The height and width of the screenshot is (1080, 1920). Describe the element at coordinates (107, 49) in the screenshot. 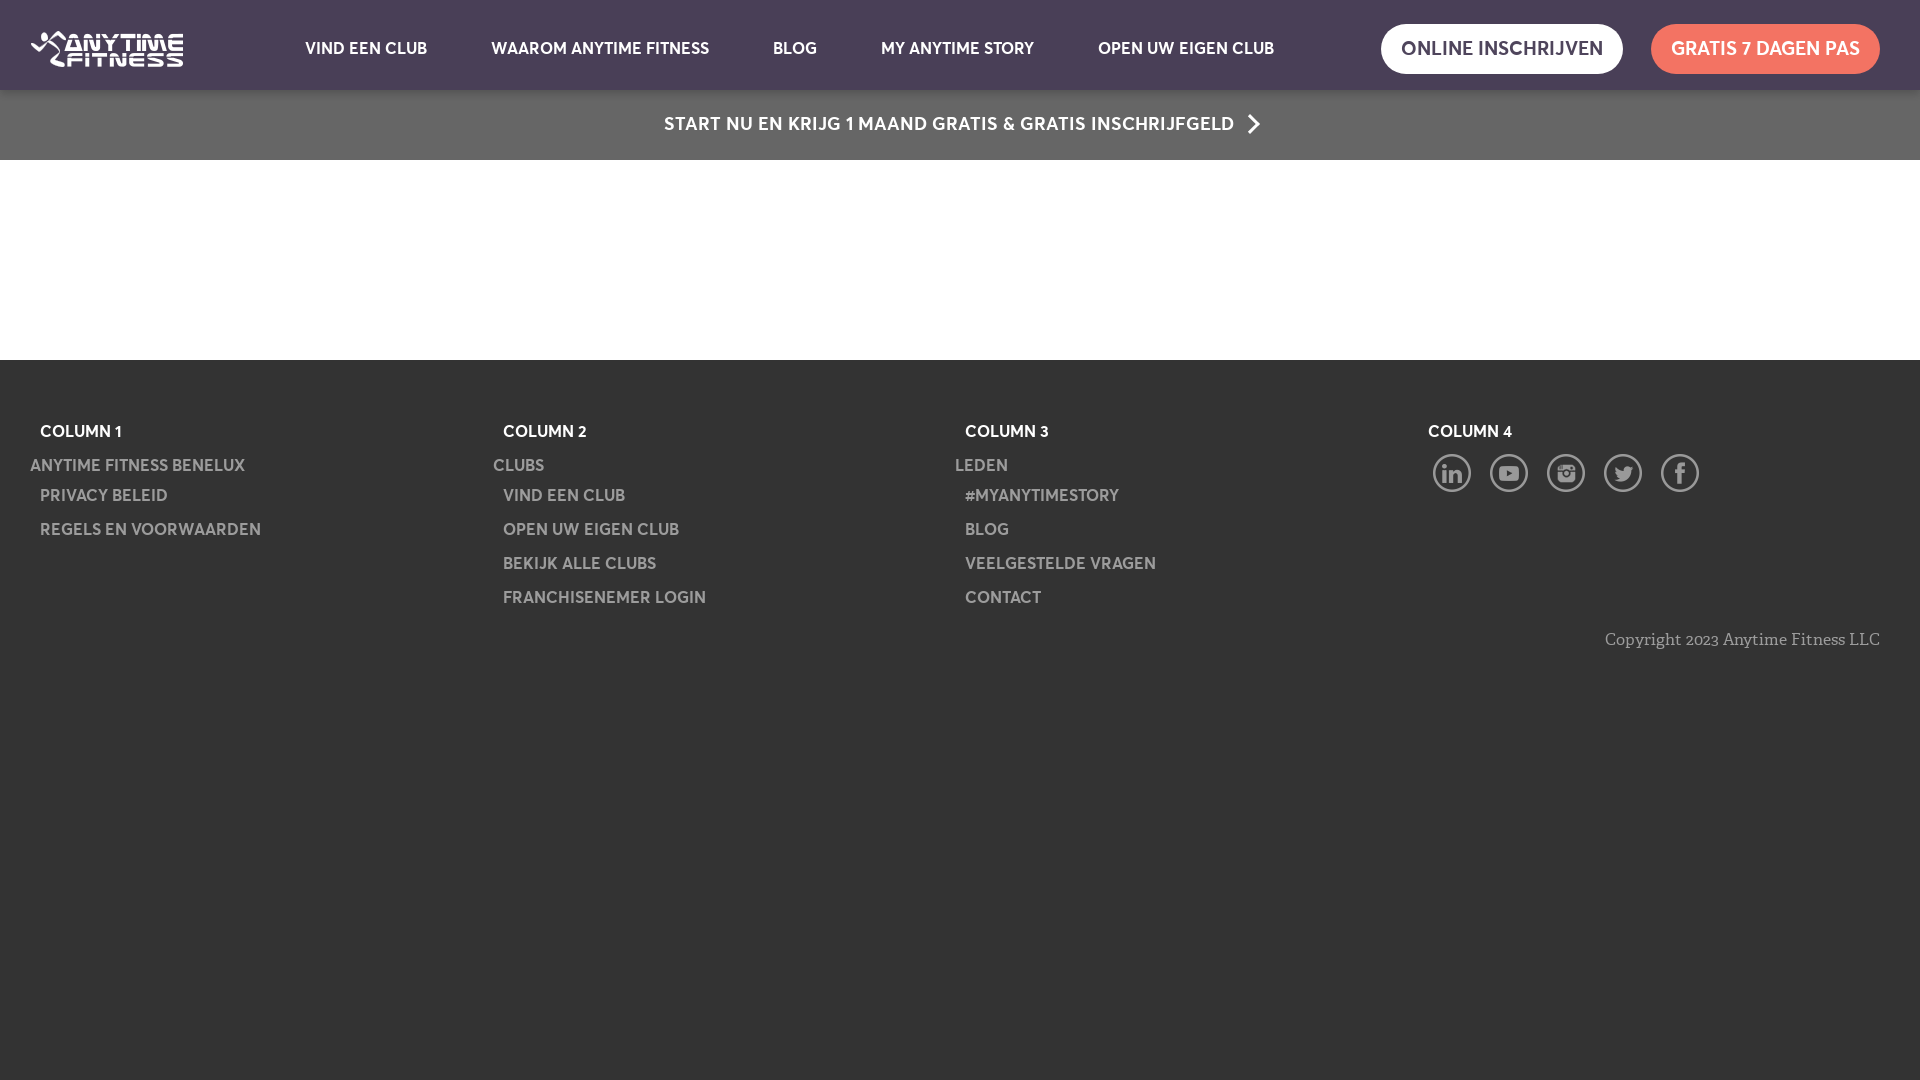

I see `Anytime Fitness` at that location.